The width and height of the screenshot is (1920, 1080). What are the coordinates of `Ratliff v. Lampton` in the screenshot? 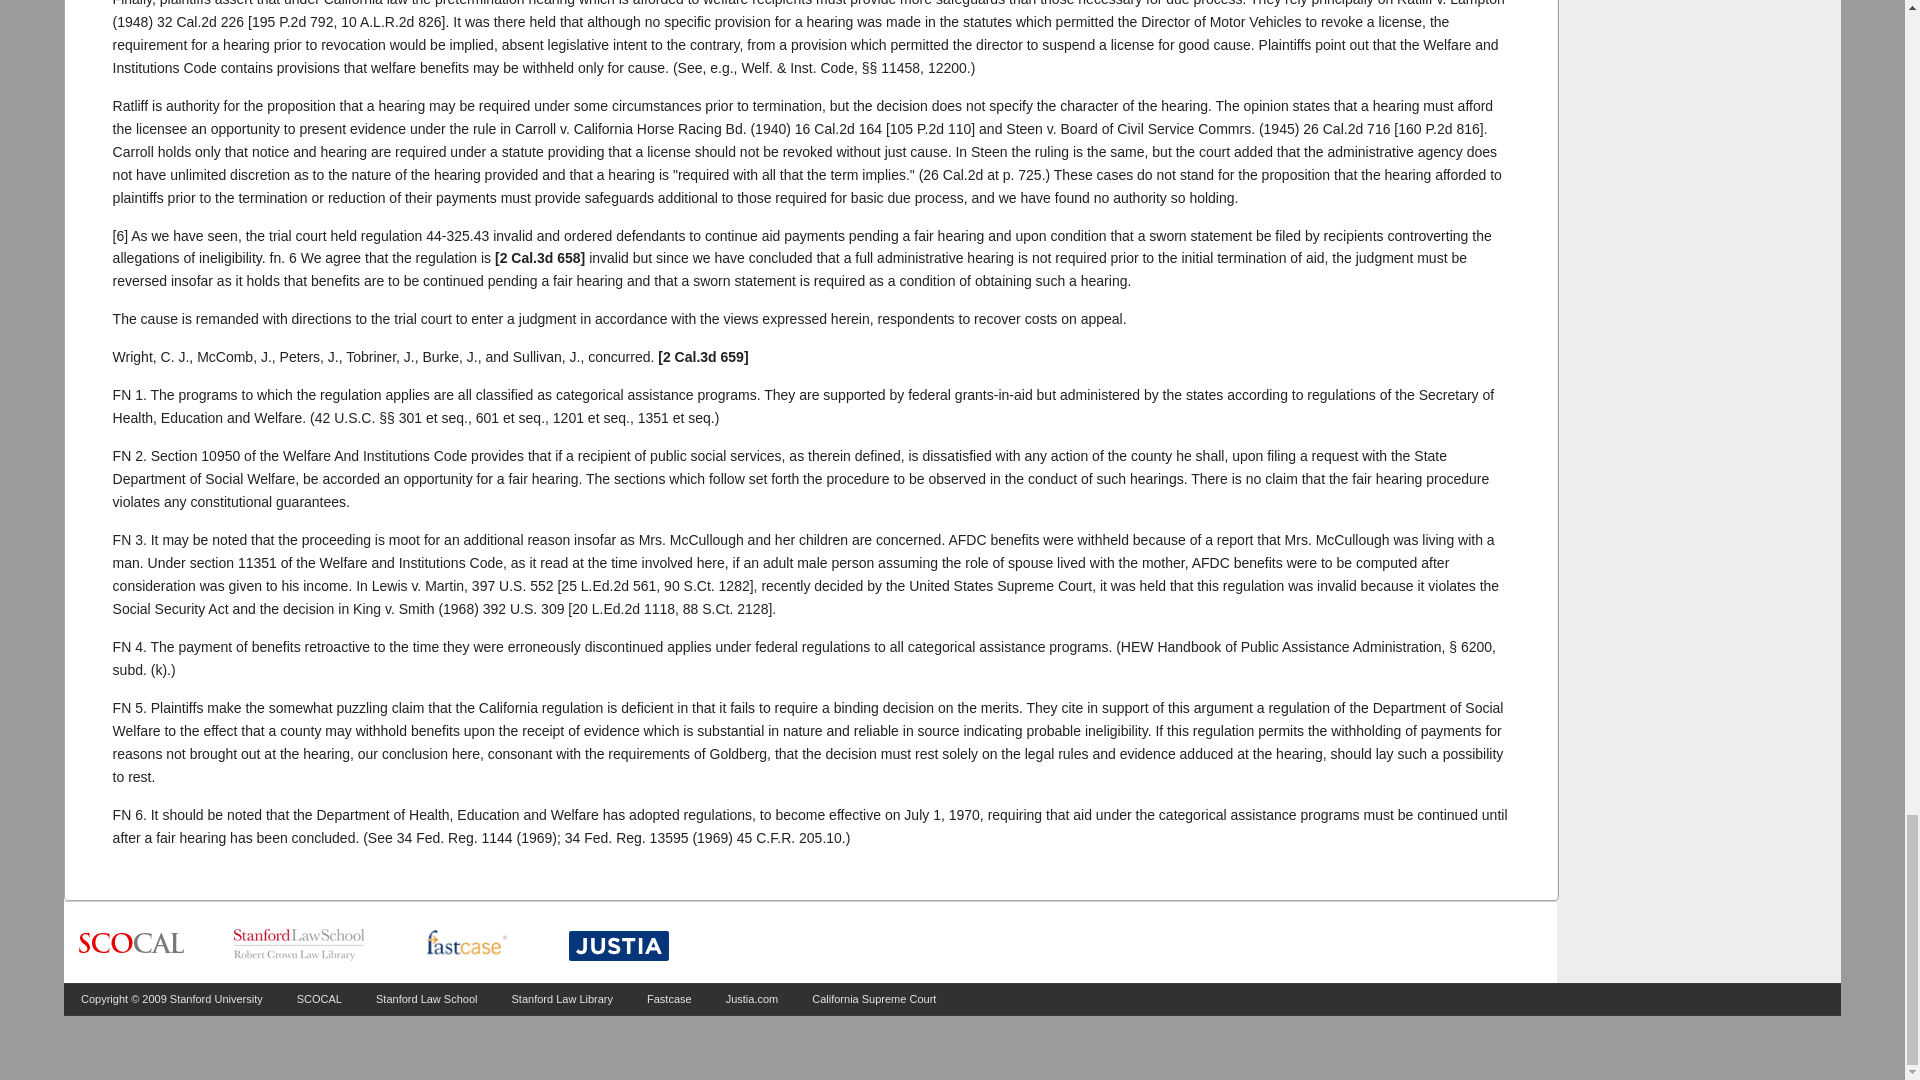 It's located at (200, 22).